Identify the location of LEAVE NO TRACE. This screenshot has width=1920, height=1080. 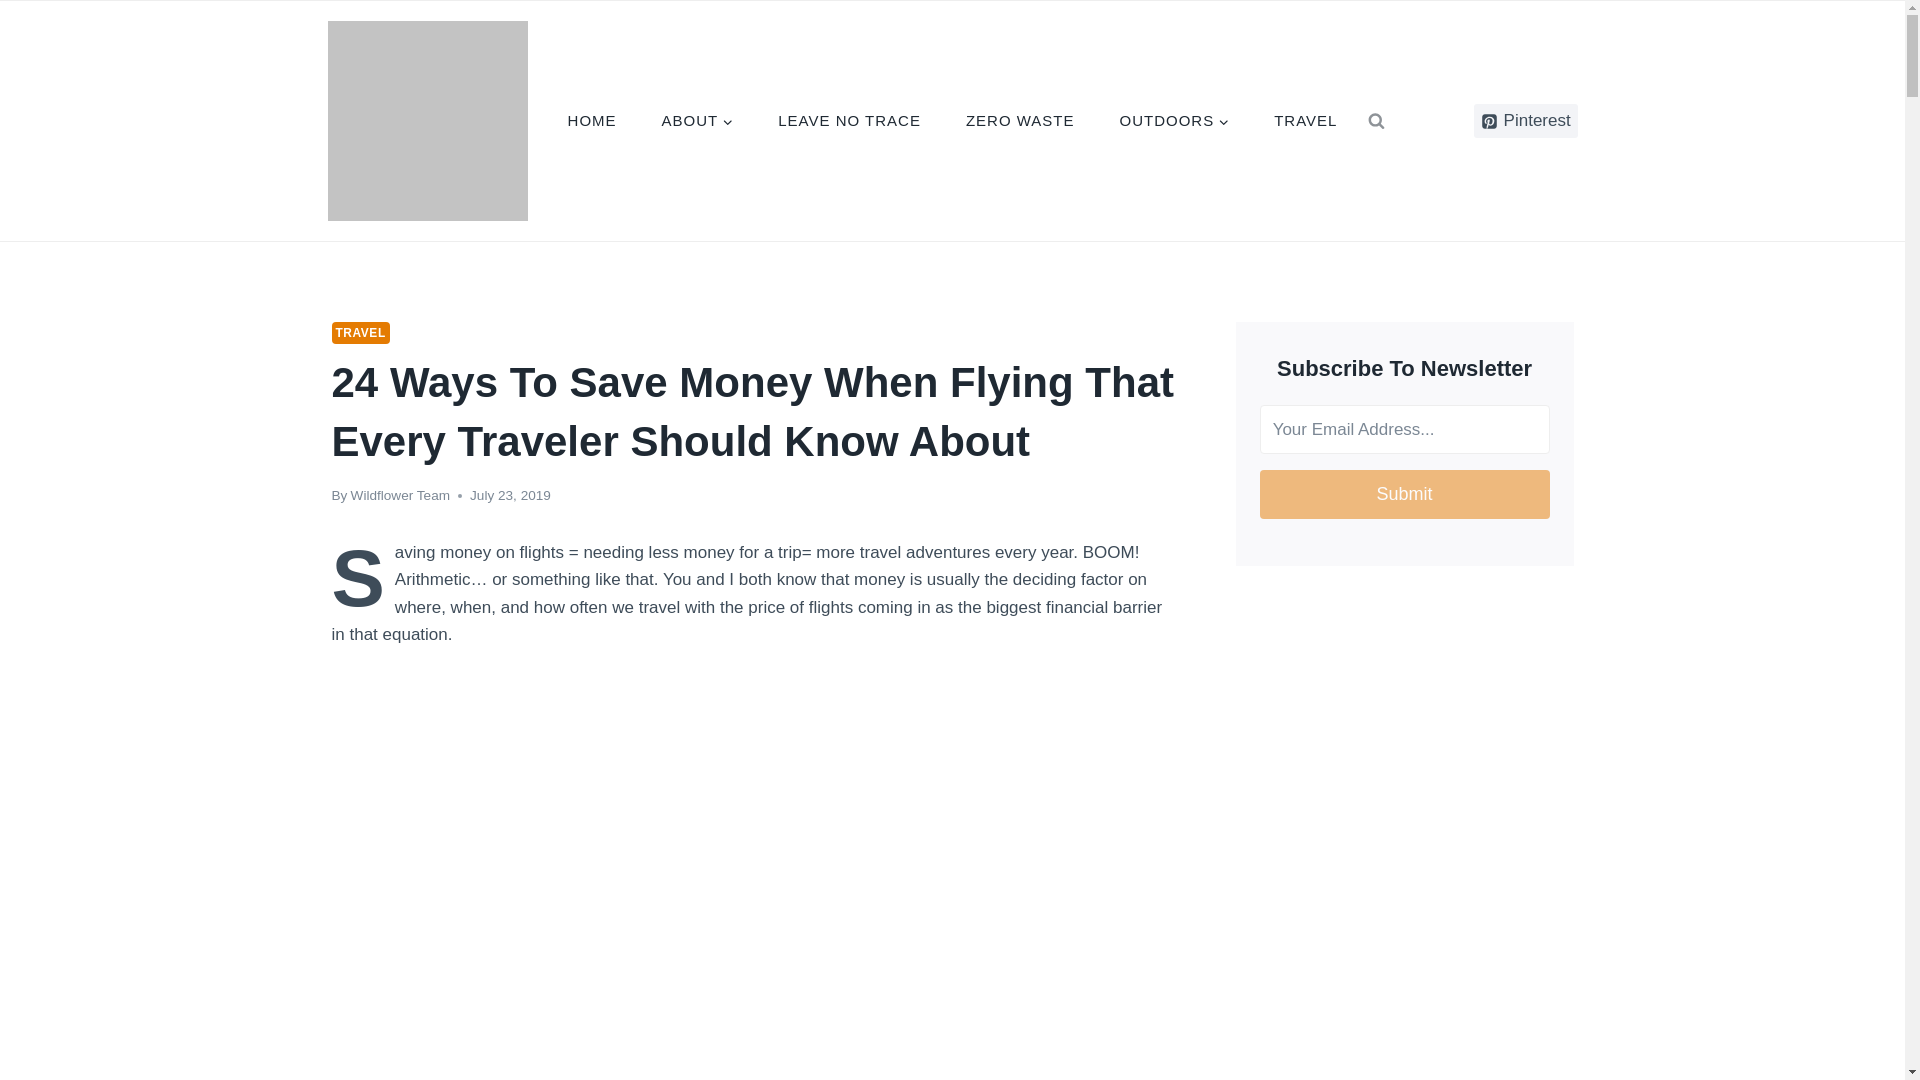
(850, 122).